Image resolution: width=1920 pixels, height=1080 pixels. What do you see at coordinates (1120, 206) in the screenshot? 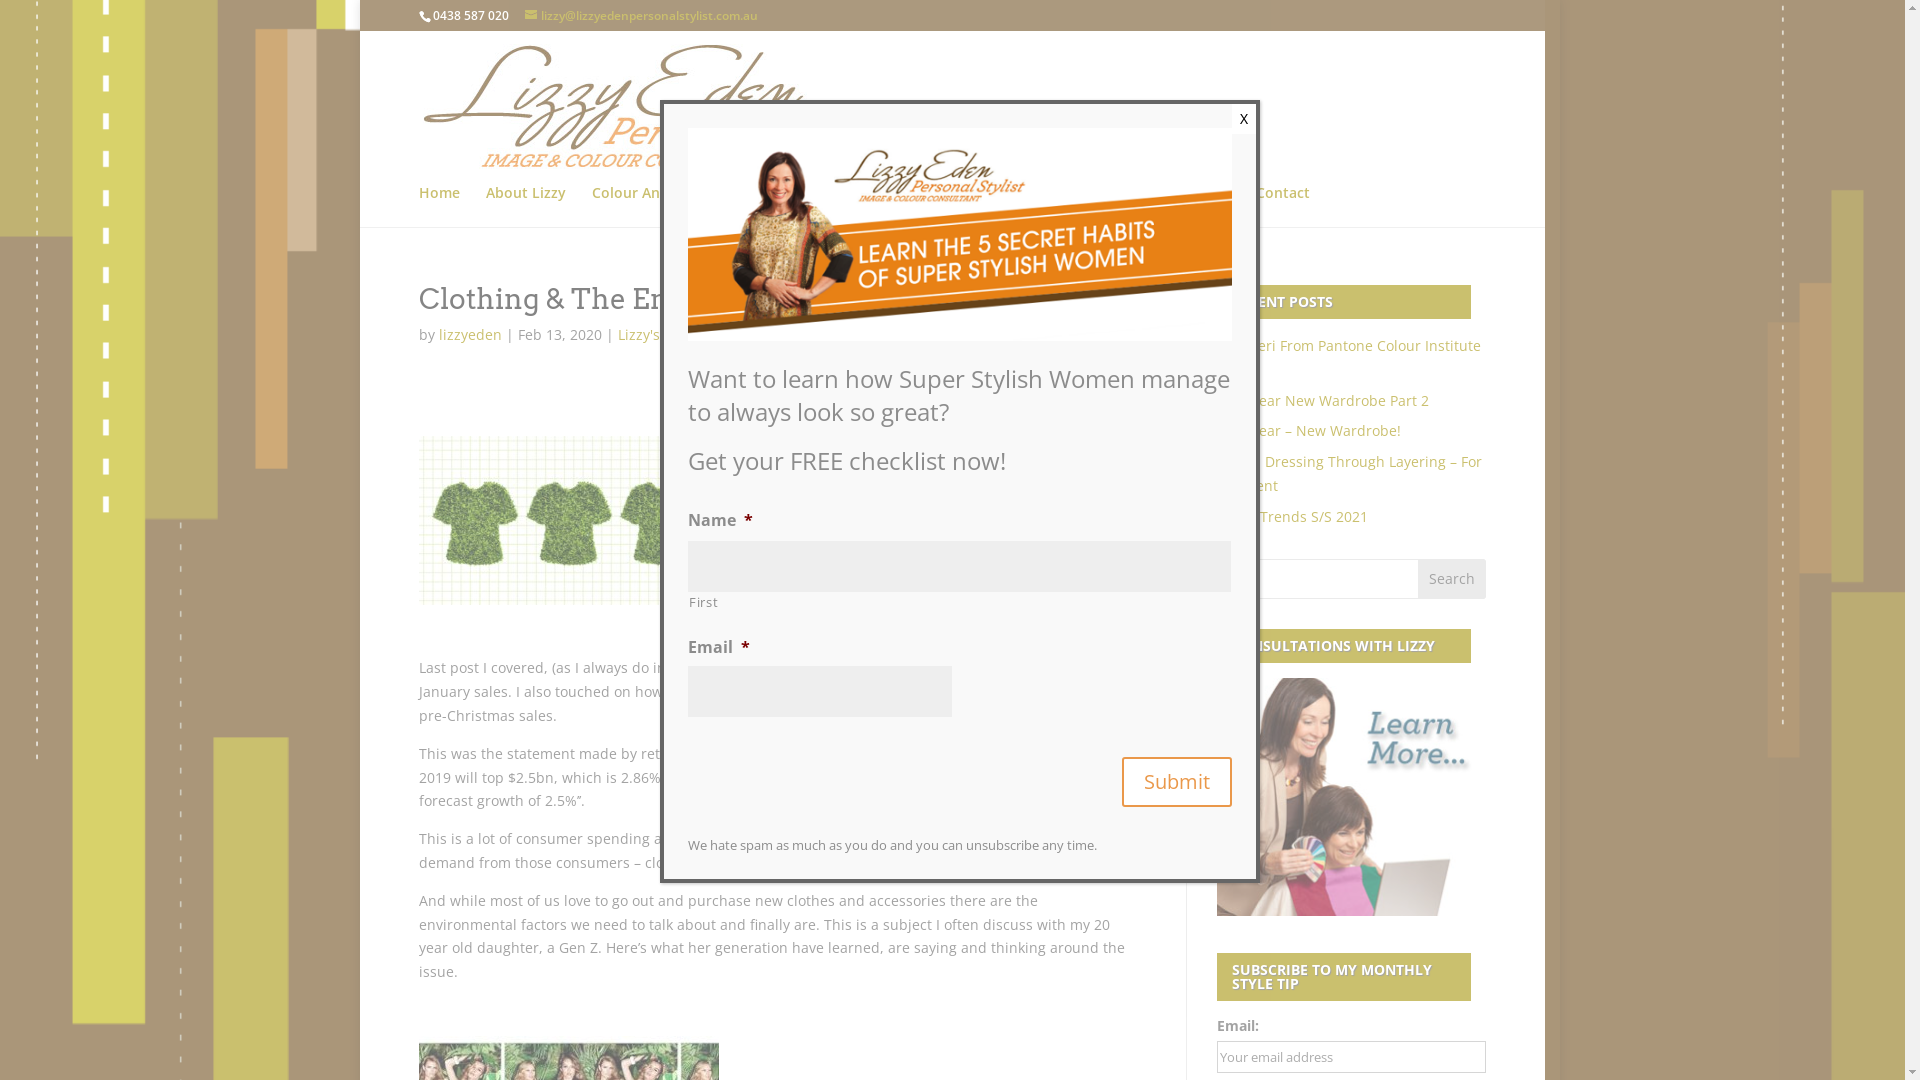
I see `Client Feedback` at bounding box center [1120, 206].